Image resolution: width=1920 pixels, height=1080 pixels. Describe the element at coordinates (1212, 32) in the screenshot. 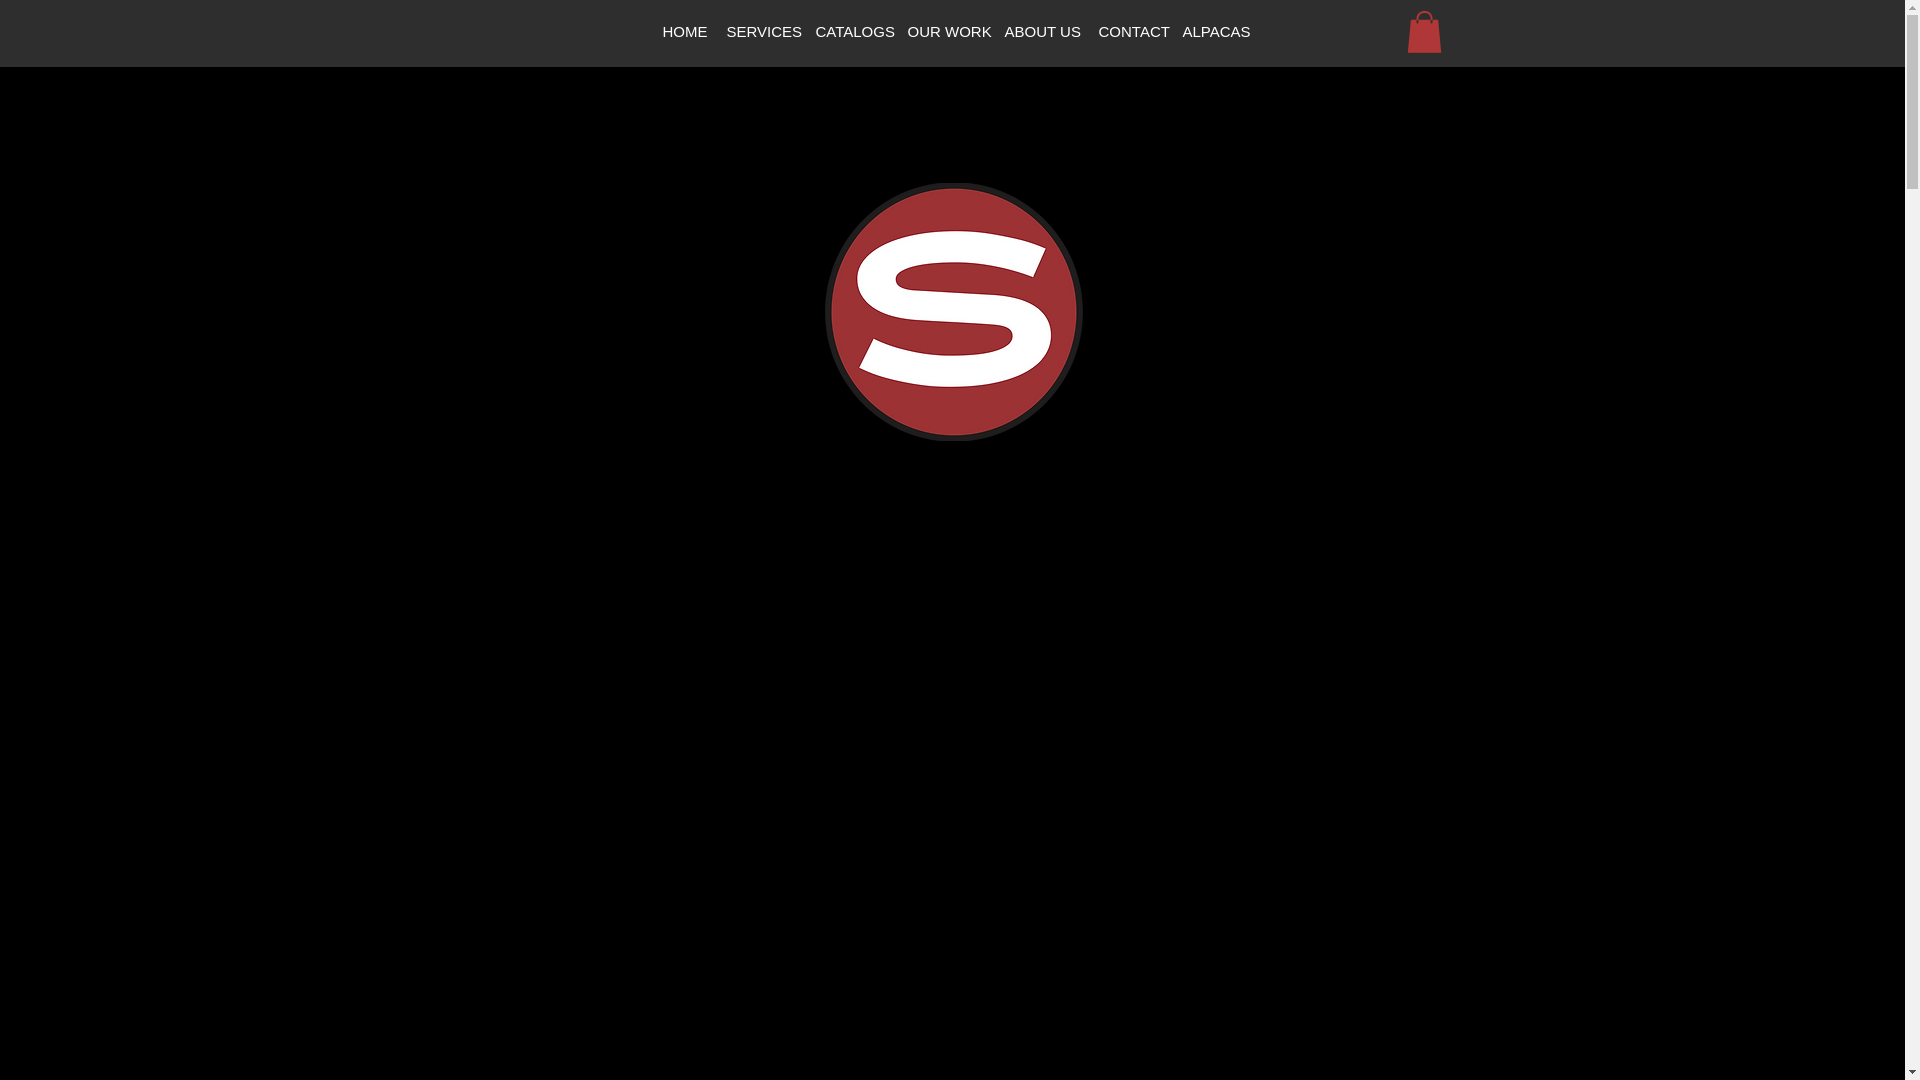

I see `ALPACAS` at that location.